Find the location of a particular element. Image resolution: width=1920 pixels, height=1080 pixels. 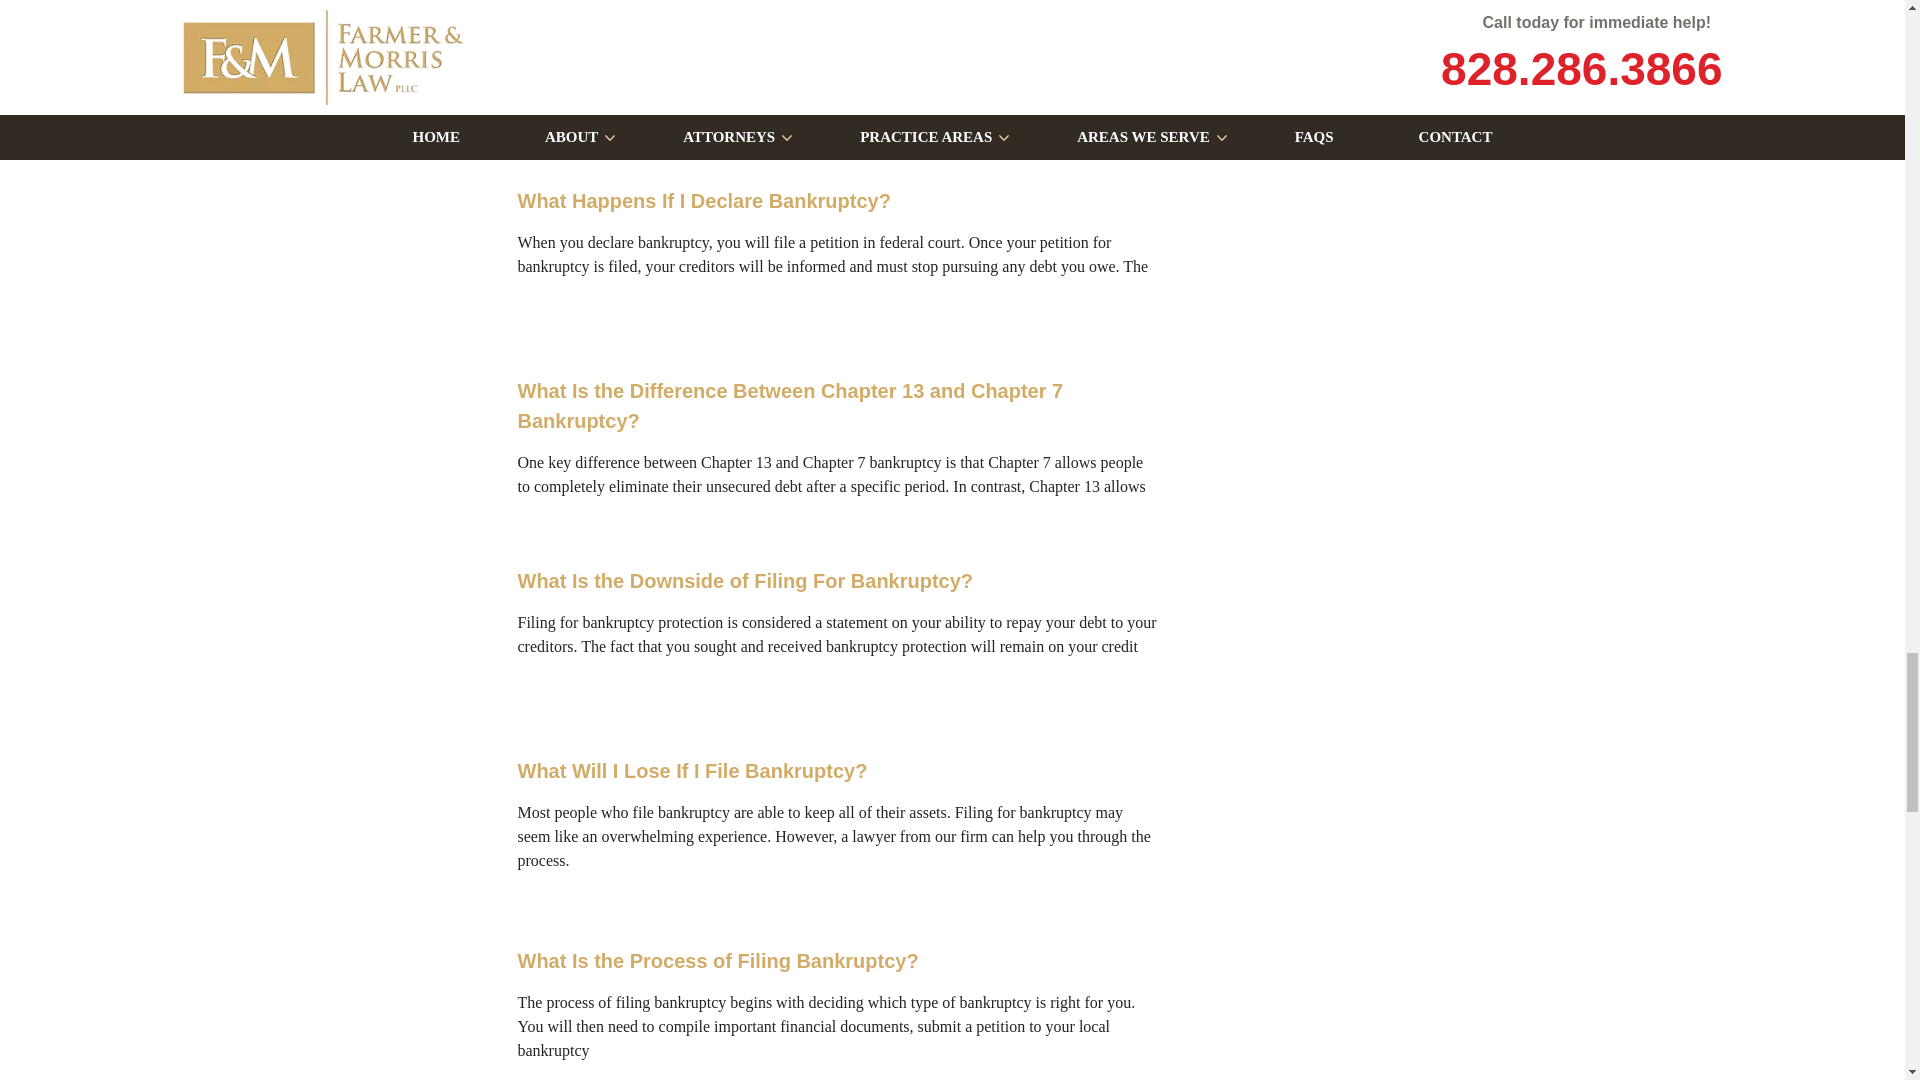

What Is the Process of Filing Bankruptcy? is located at coordinates (402, 1013).